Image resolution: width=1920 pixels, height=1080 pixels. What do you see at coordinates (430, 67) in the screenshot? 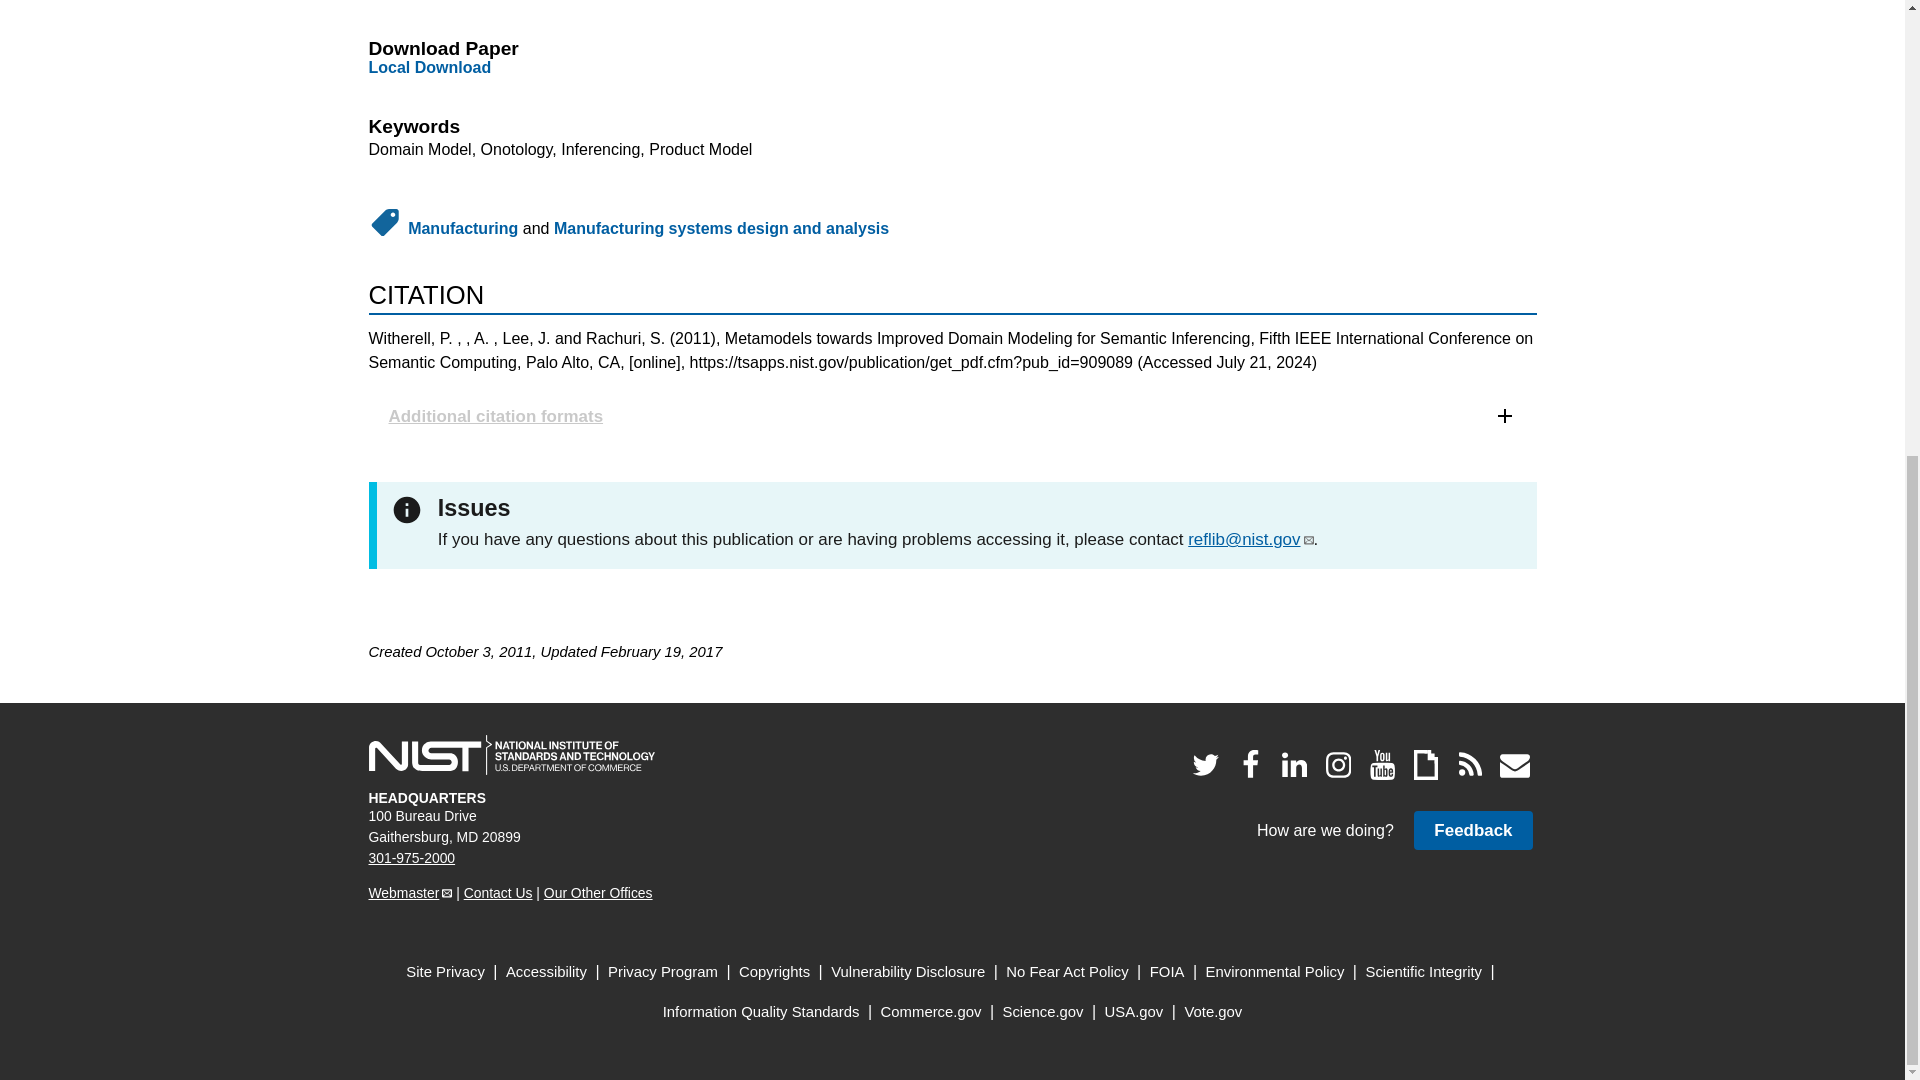
I see `Local Download` at bounding box center [430, 67].